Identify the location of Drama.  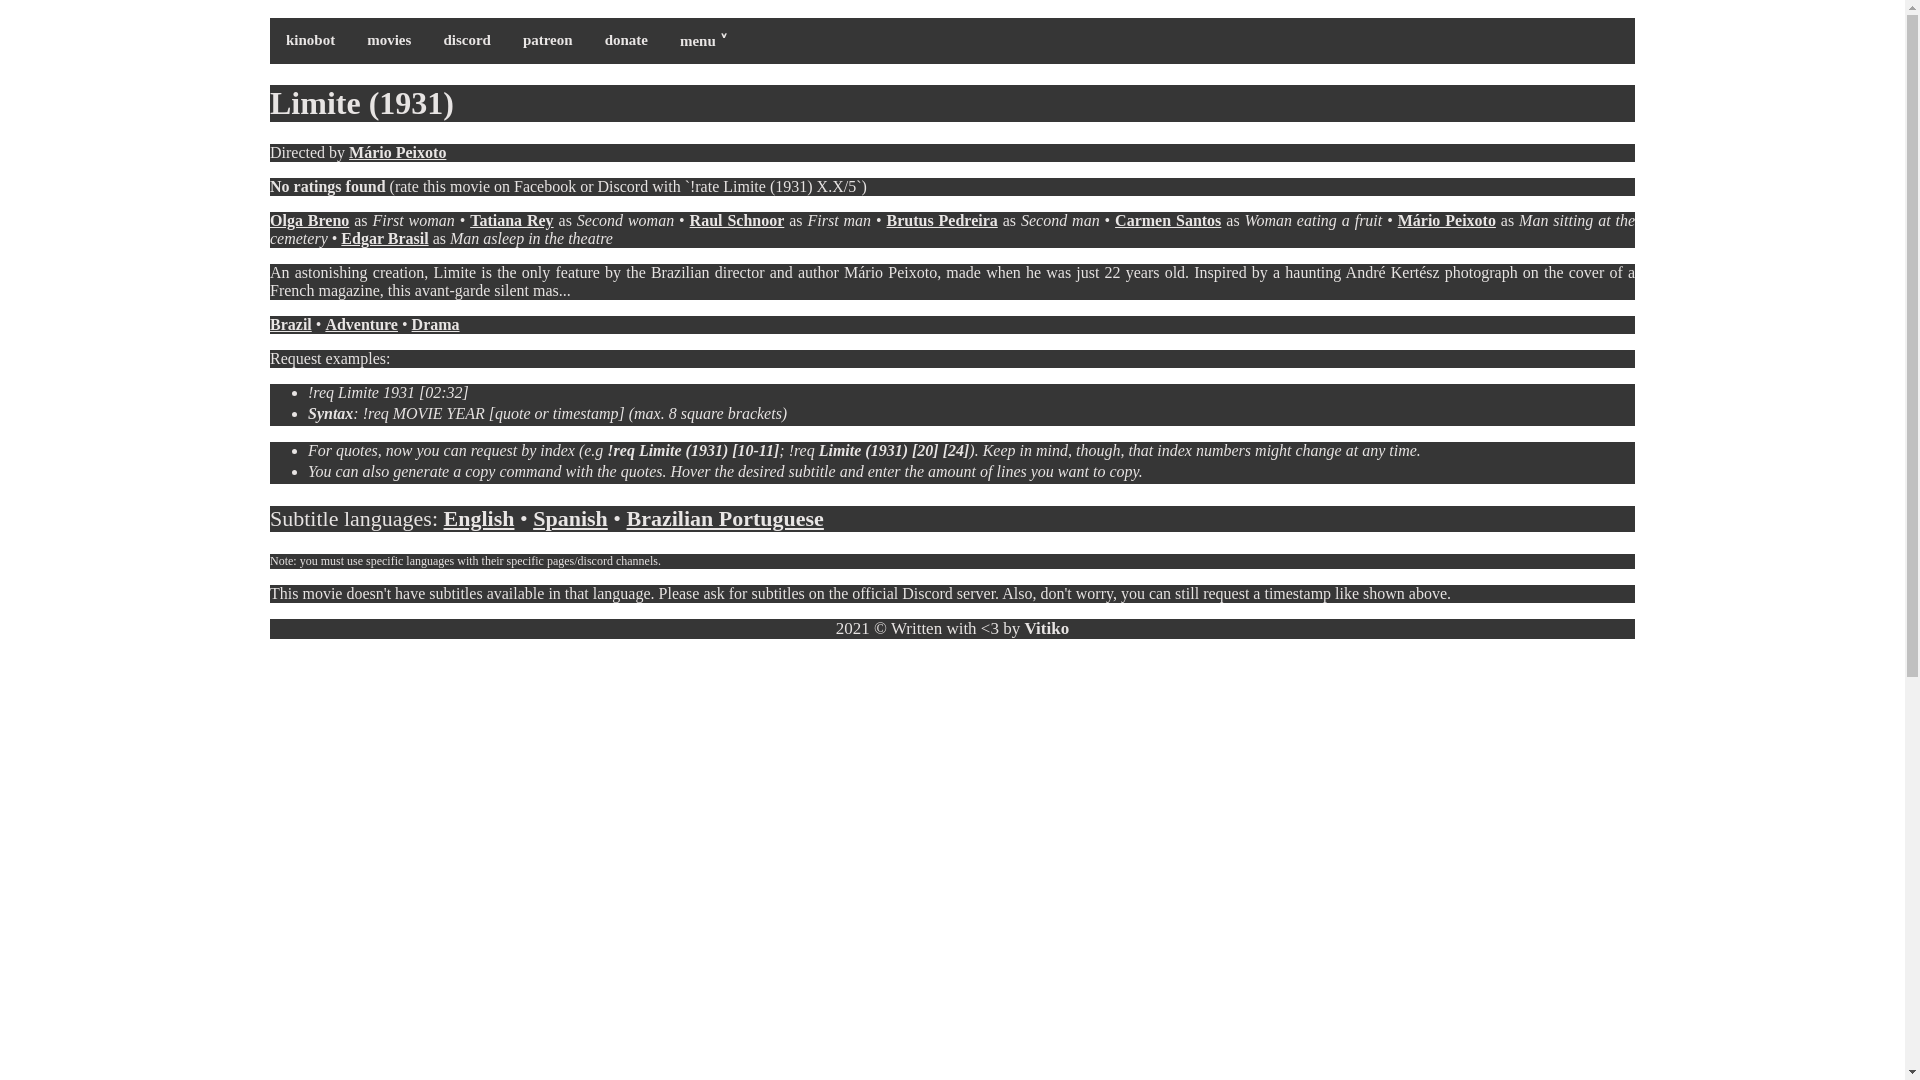
(436, 324).